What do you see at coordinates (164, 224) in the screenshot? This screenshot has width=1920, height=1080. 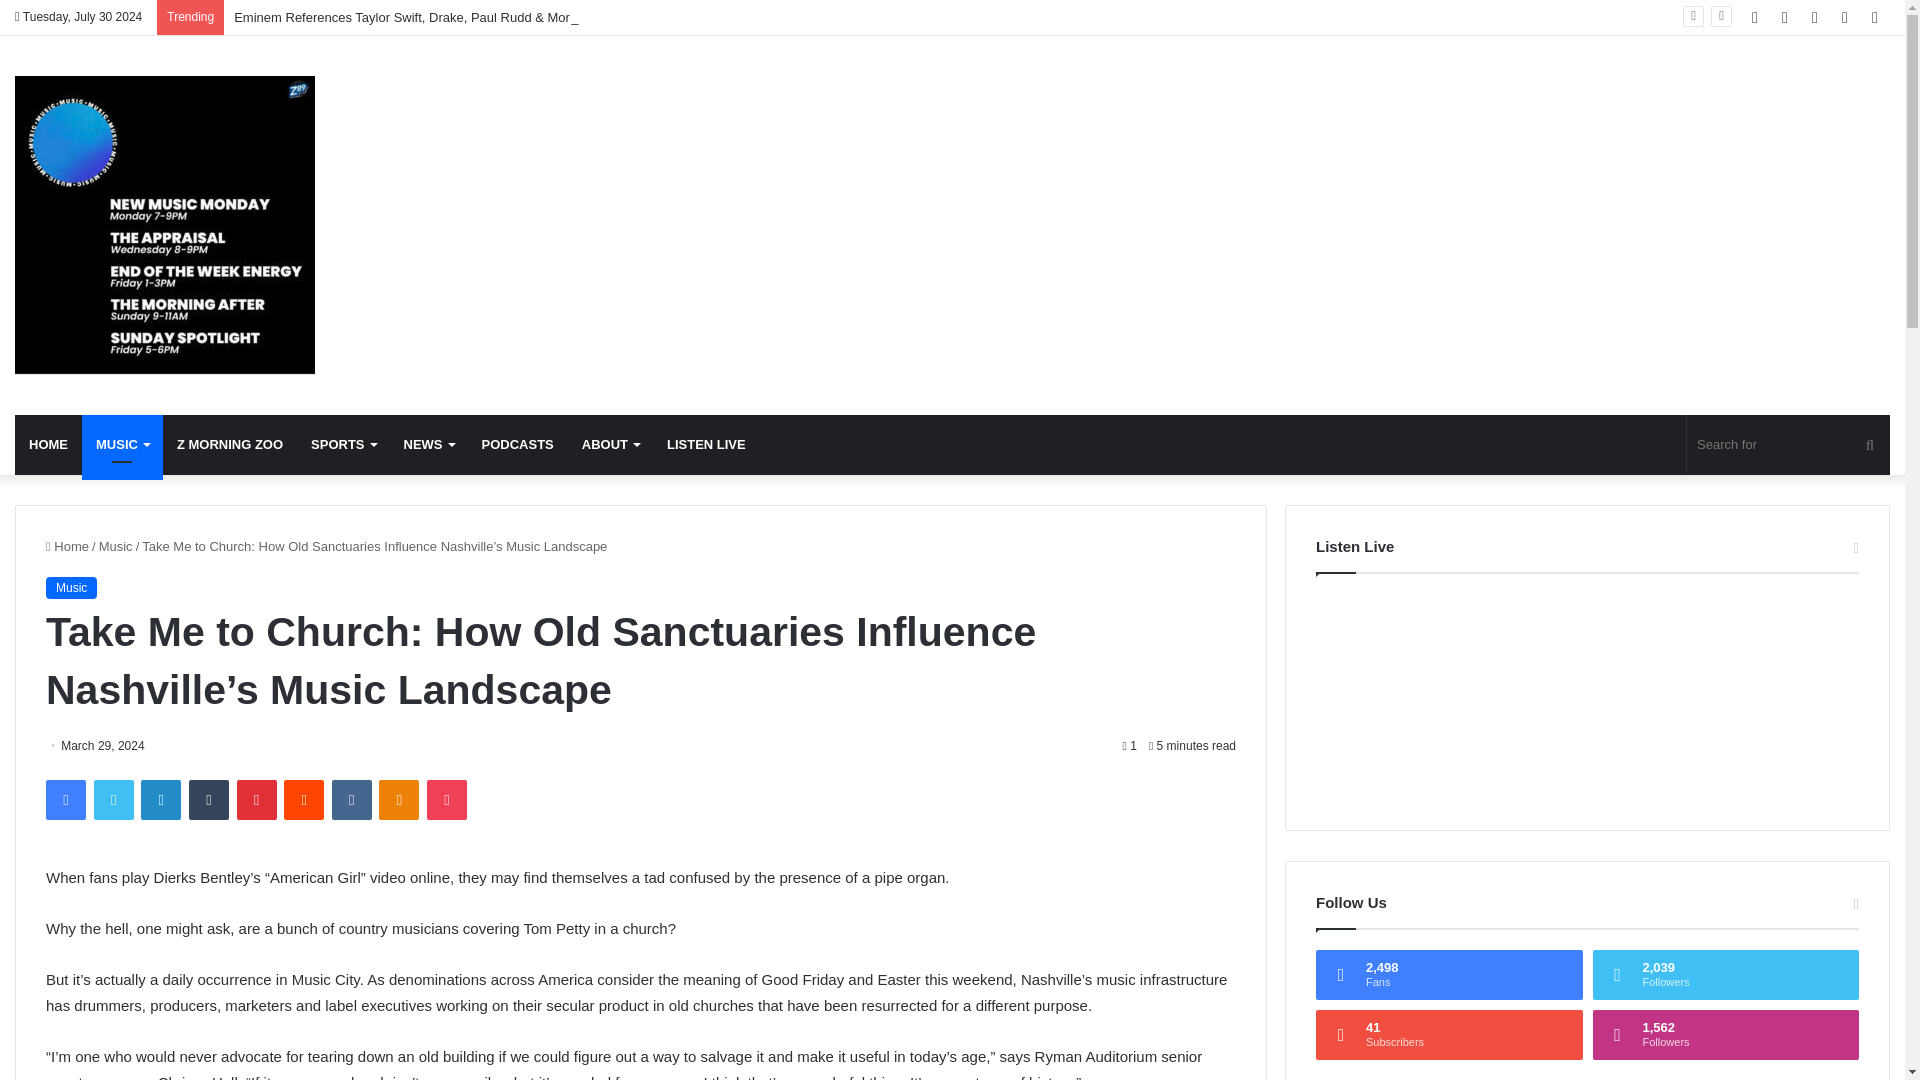 I see `Music` at bounding box center [164, 224].